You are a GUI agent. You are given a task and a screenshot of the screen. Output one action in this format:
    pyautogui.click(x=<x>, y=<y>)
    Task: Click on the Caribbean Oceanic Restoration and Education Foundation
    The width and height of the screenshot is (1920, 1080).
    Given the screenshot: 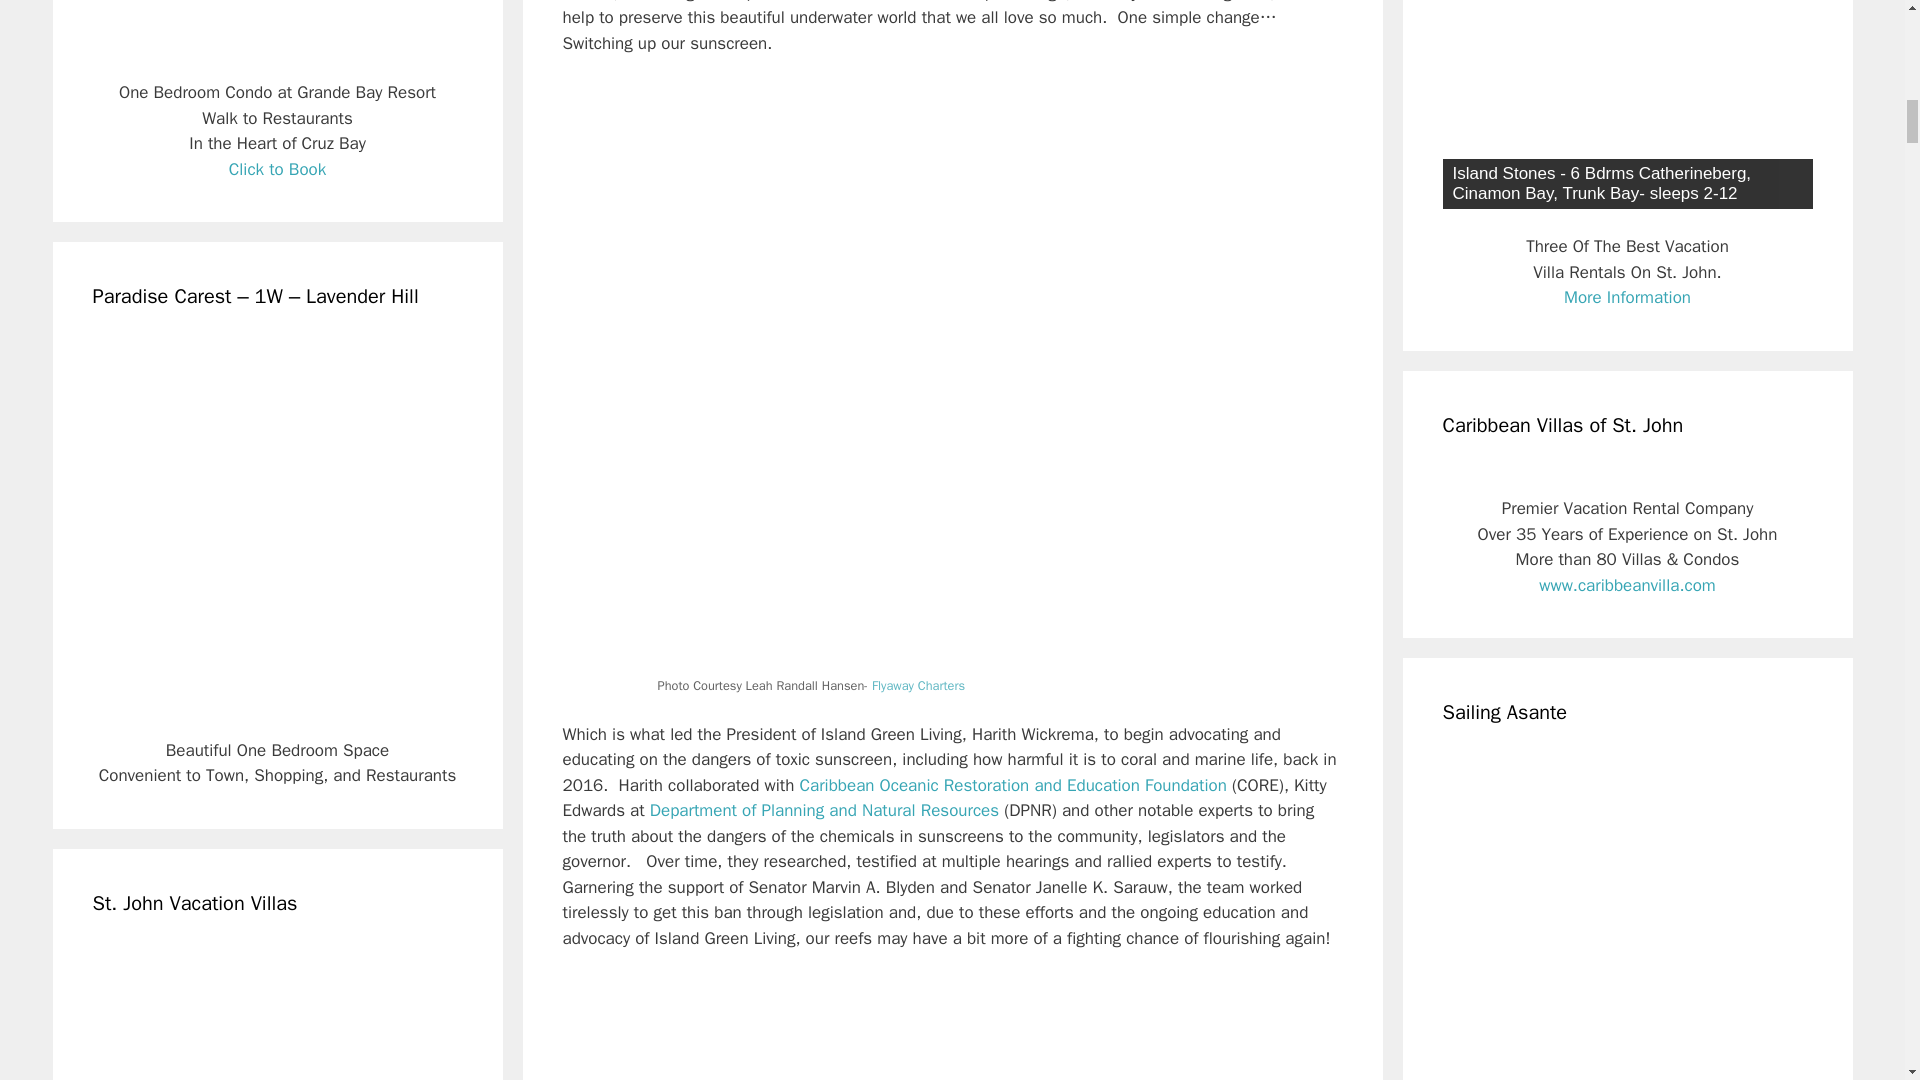 What is the action you would take?
    pyautogui.click(x=1012, y=785)
    